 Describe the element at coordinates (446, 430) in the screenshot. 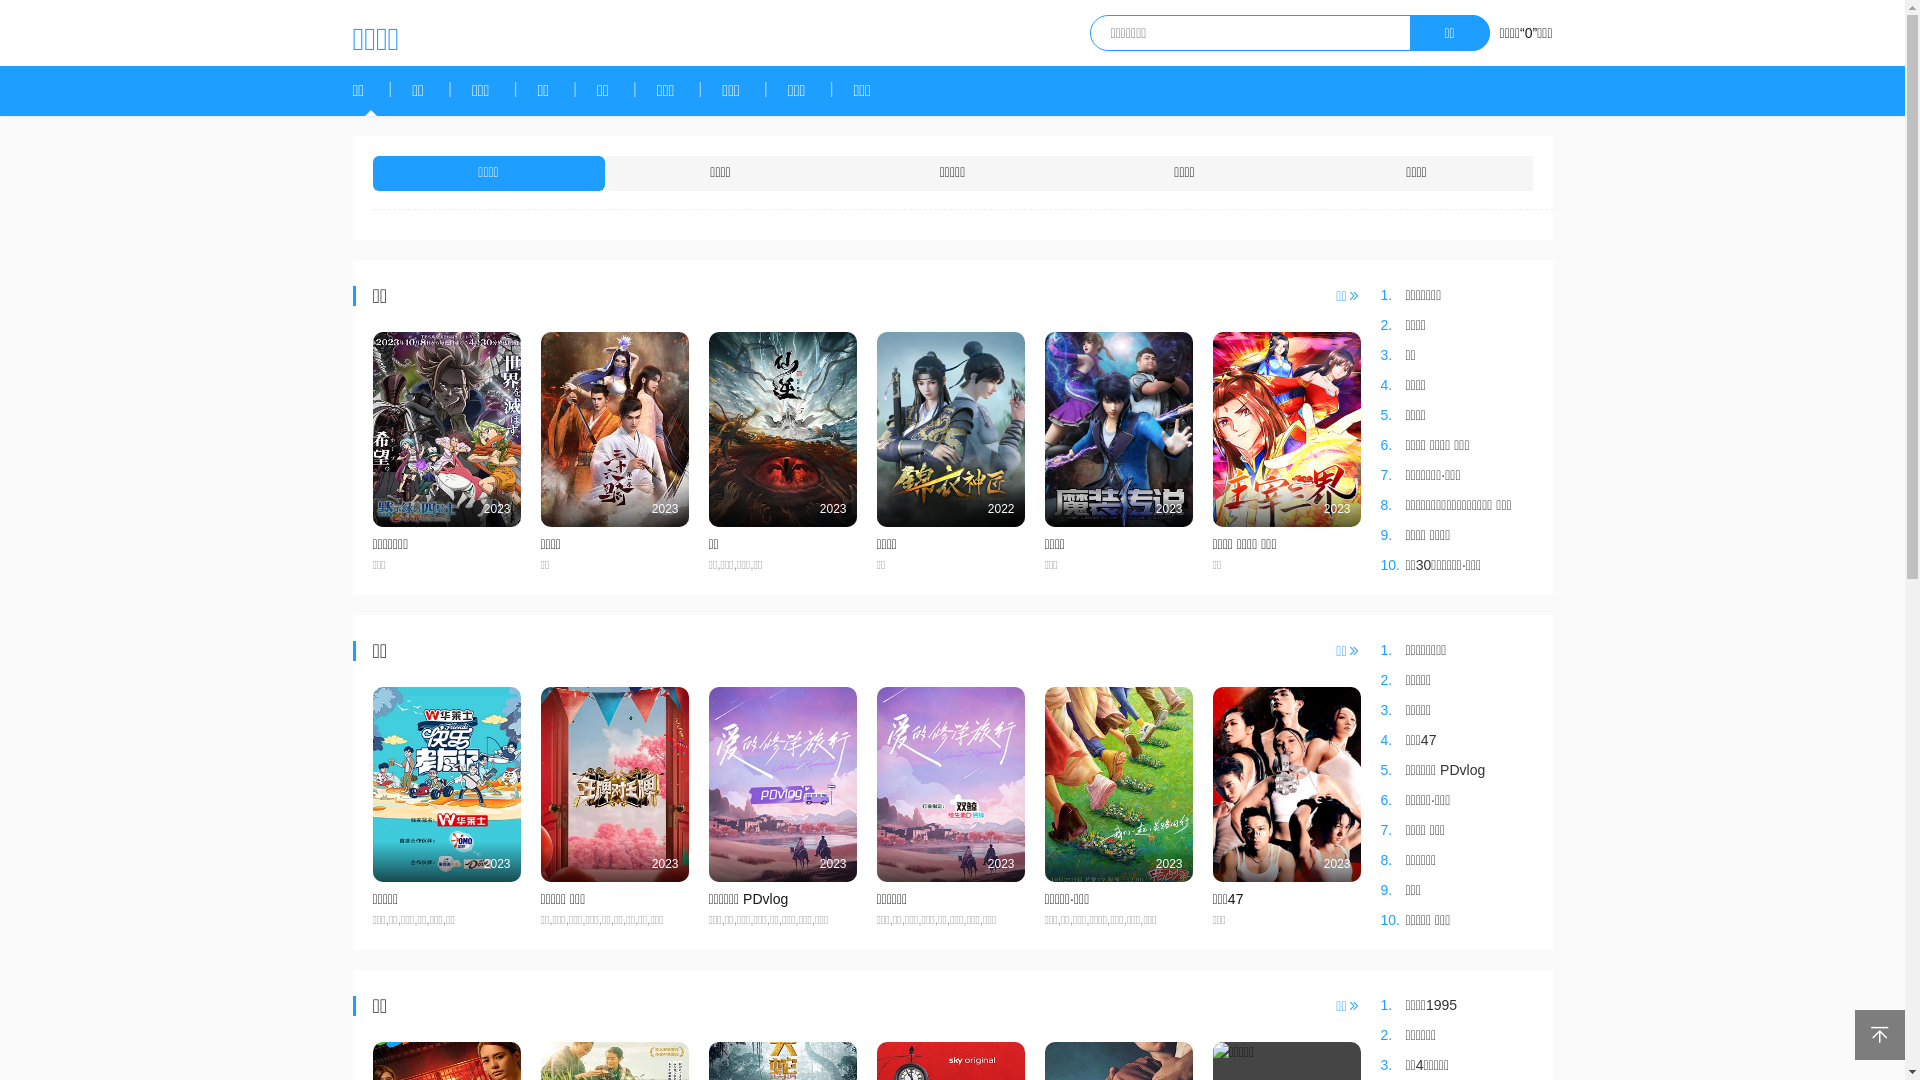

I see `2023` at that location.